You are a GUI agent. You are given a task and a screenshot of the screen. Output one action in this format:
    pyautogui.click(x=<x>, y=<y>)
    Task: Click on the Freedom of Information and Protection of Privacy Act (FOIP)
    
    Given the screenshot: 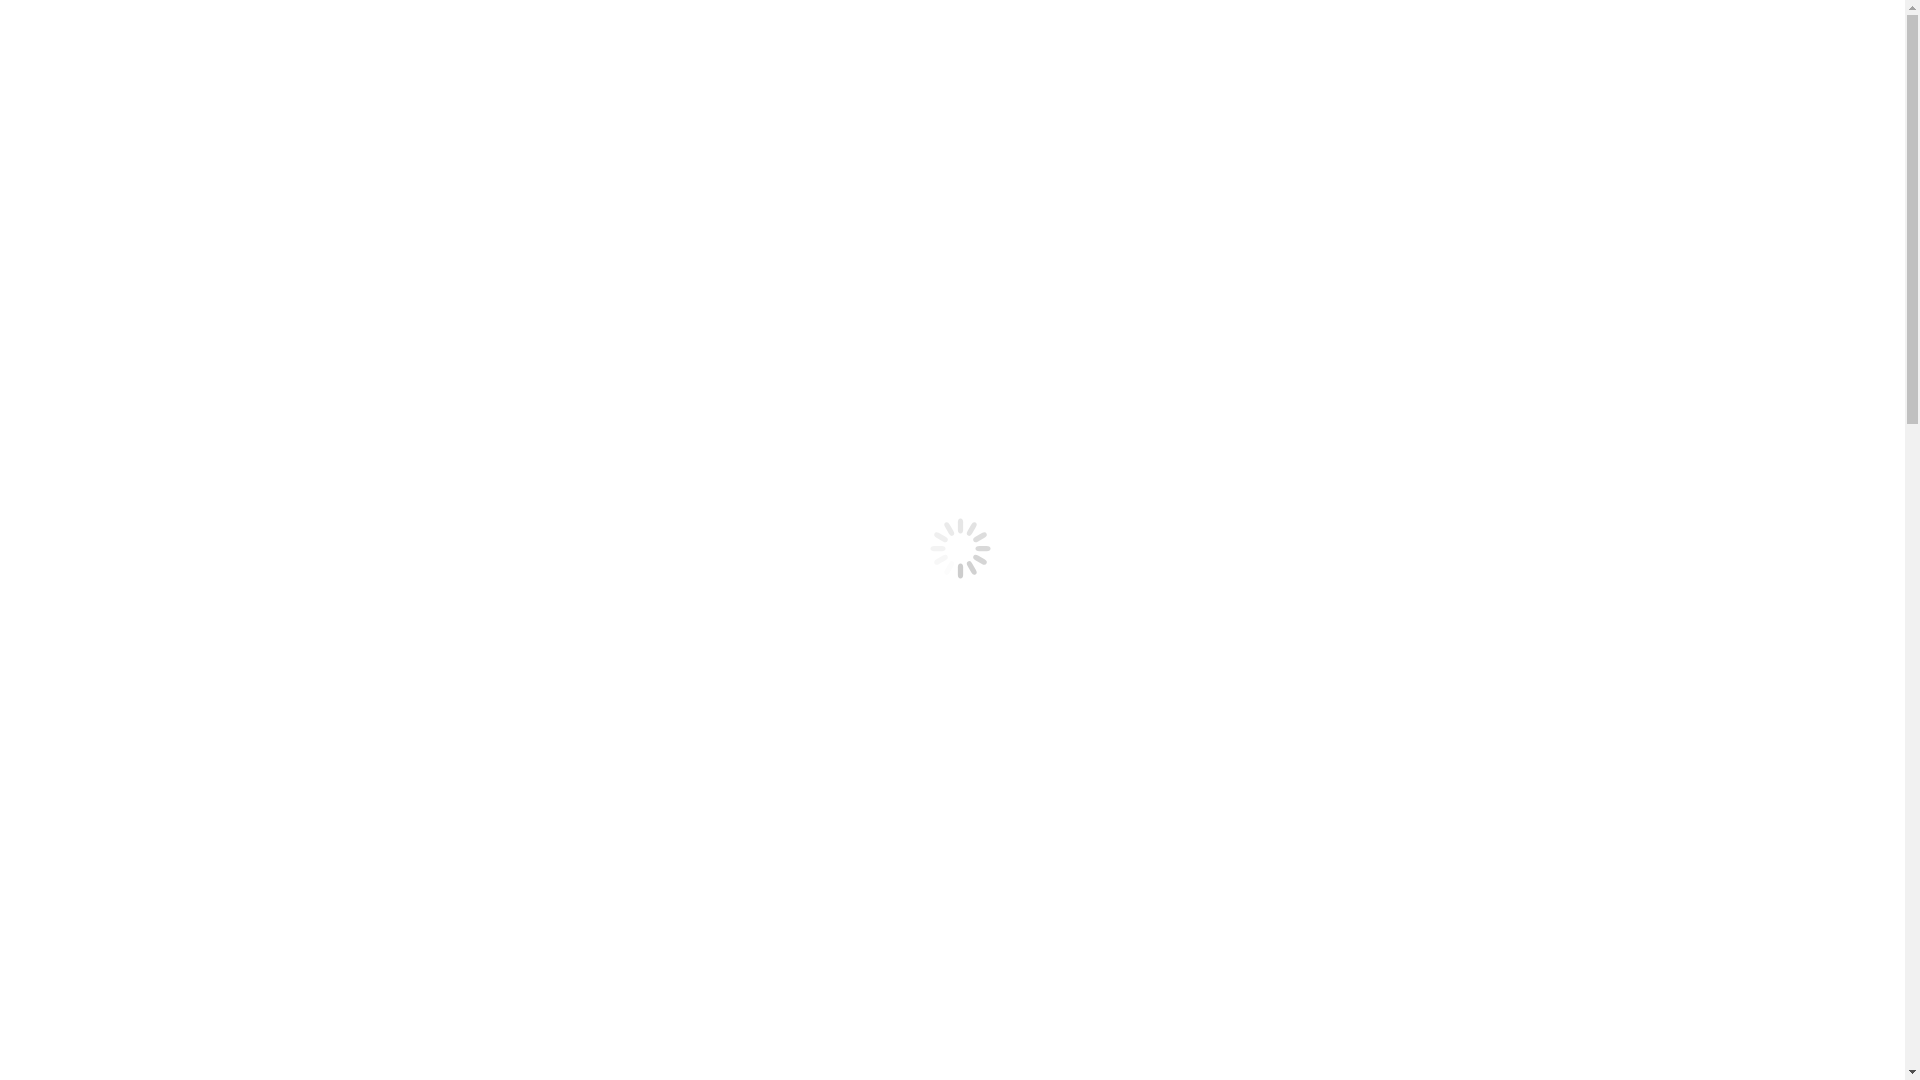 What is the action you would take?
    pyautogui.click(x=286, y=1008)
    